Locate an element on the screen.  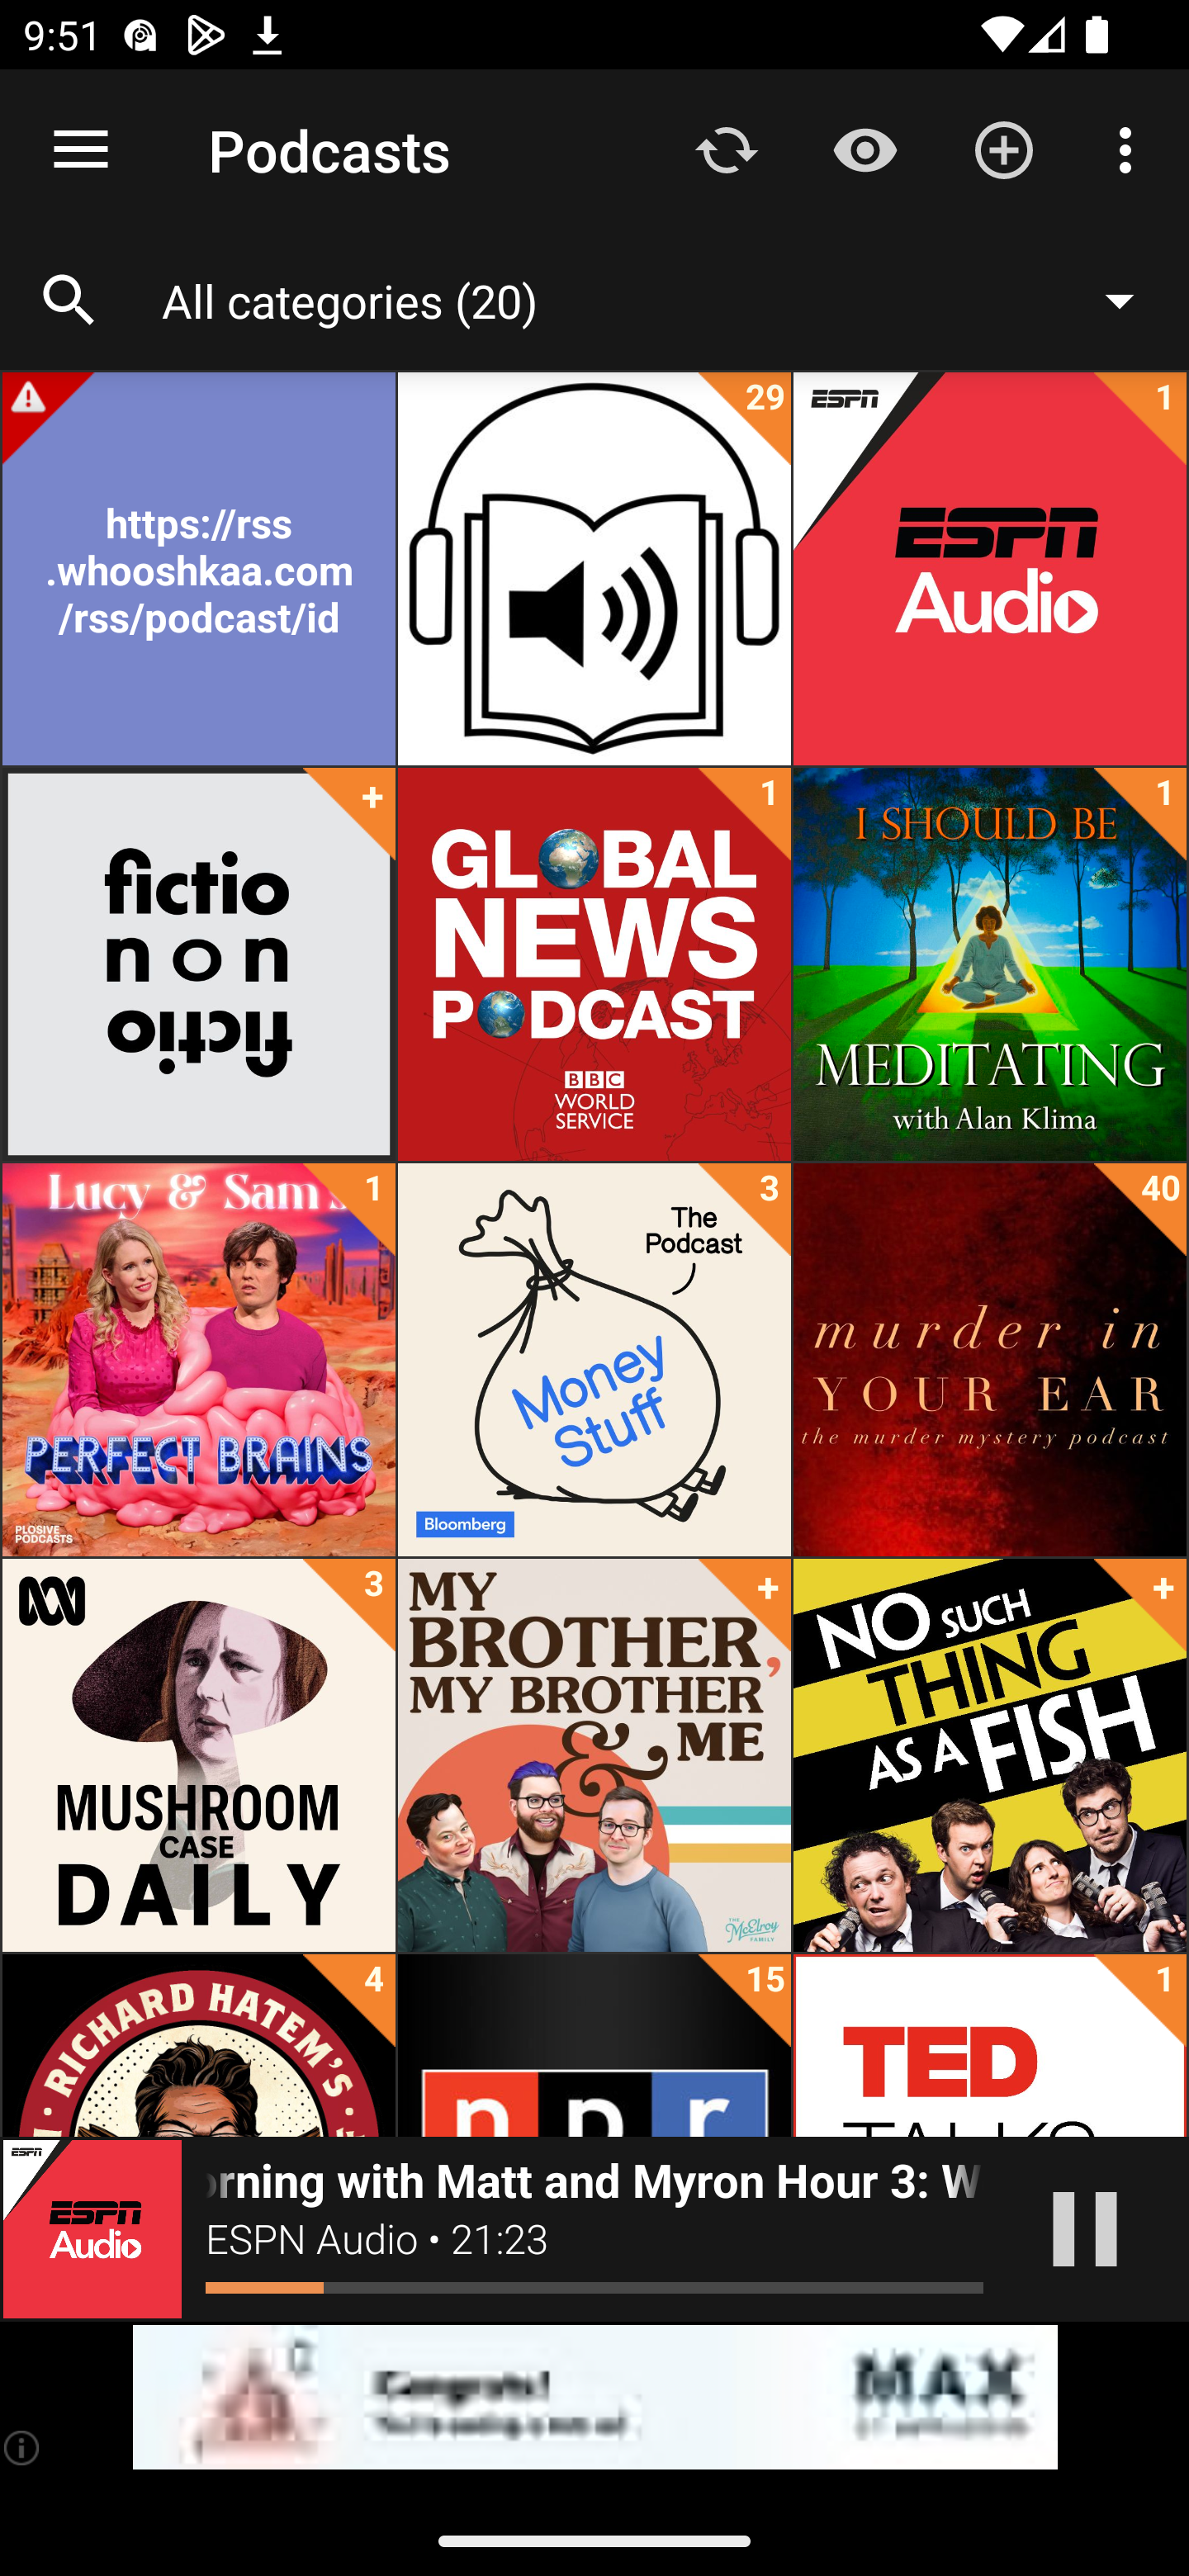
Search is located at coordinates (69, 301).